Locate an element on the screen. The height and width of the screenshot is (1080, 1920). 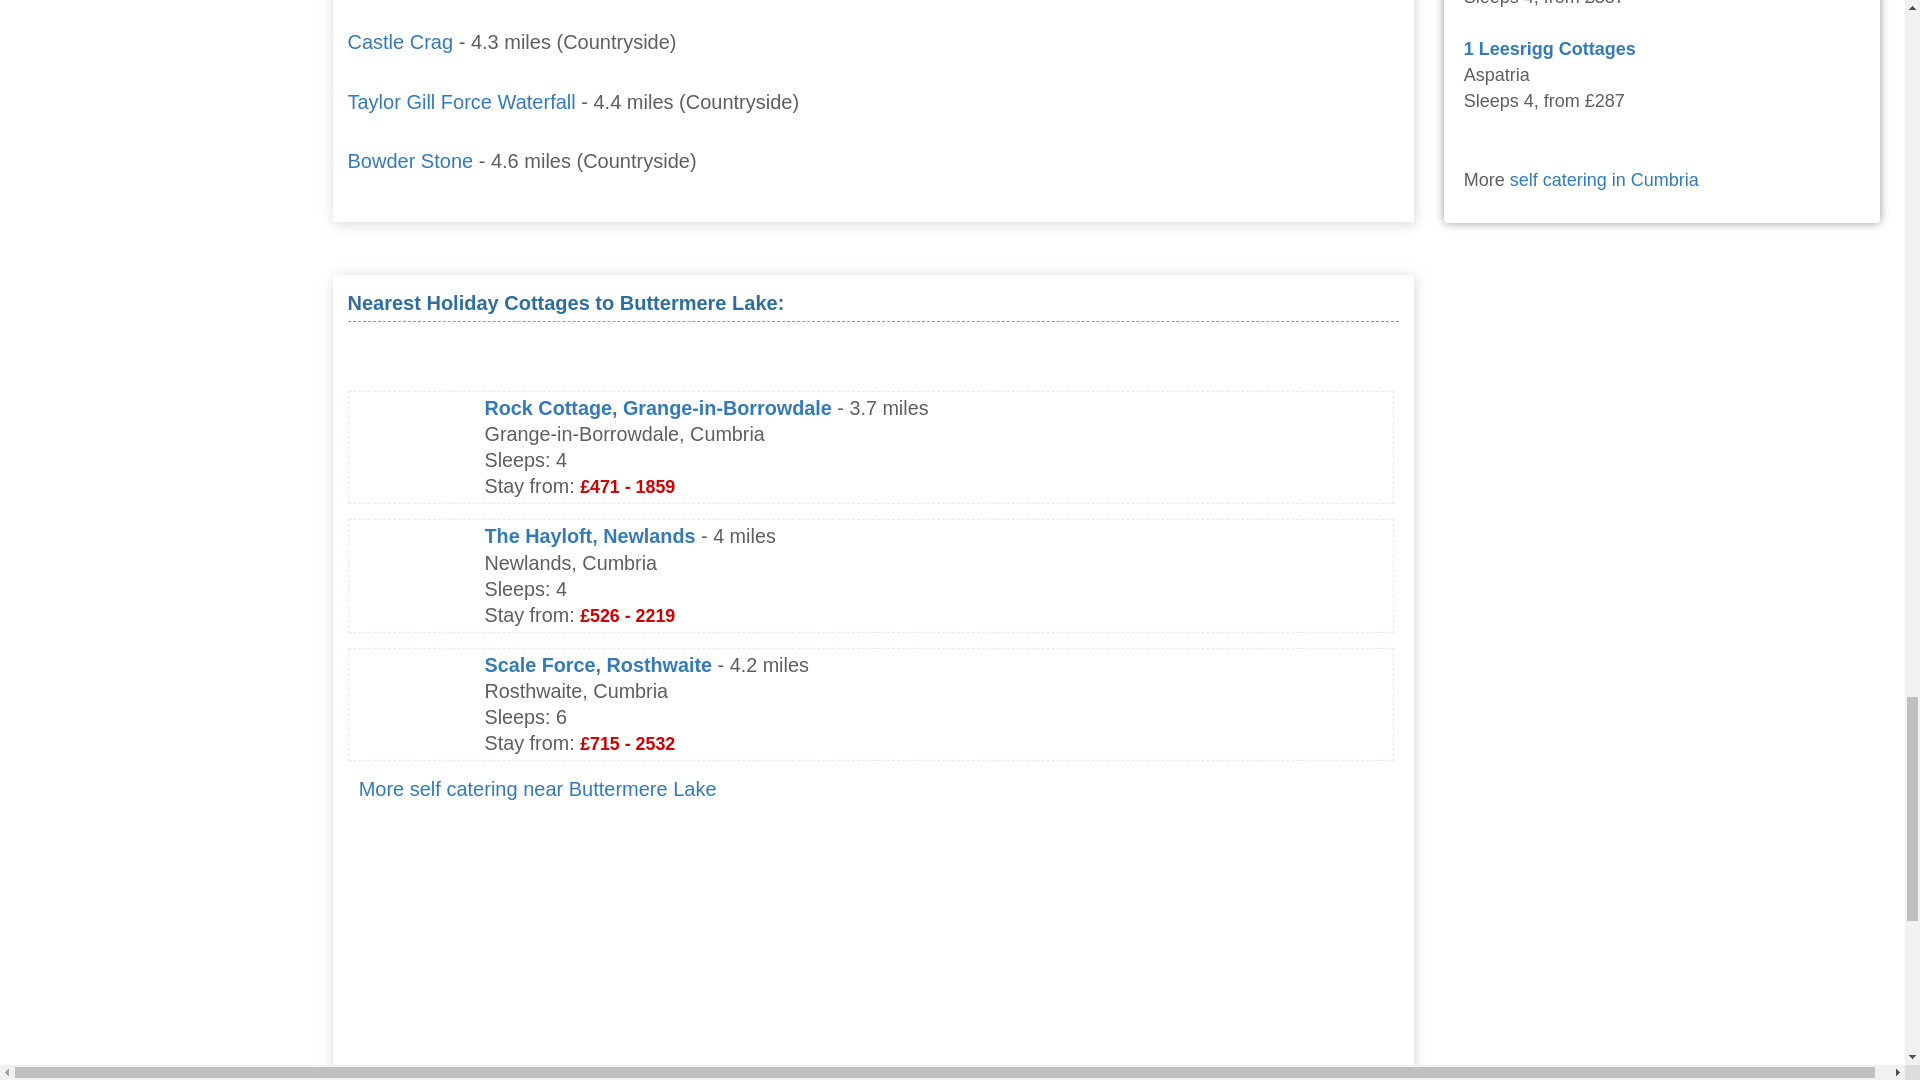
Bowder Stone, Countryside is located at coordinates (410, 160).